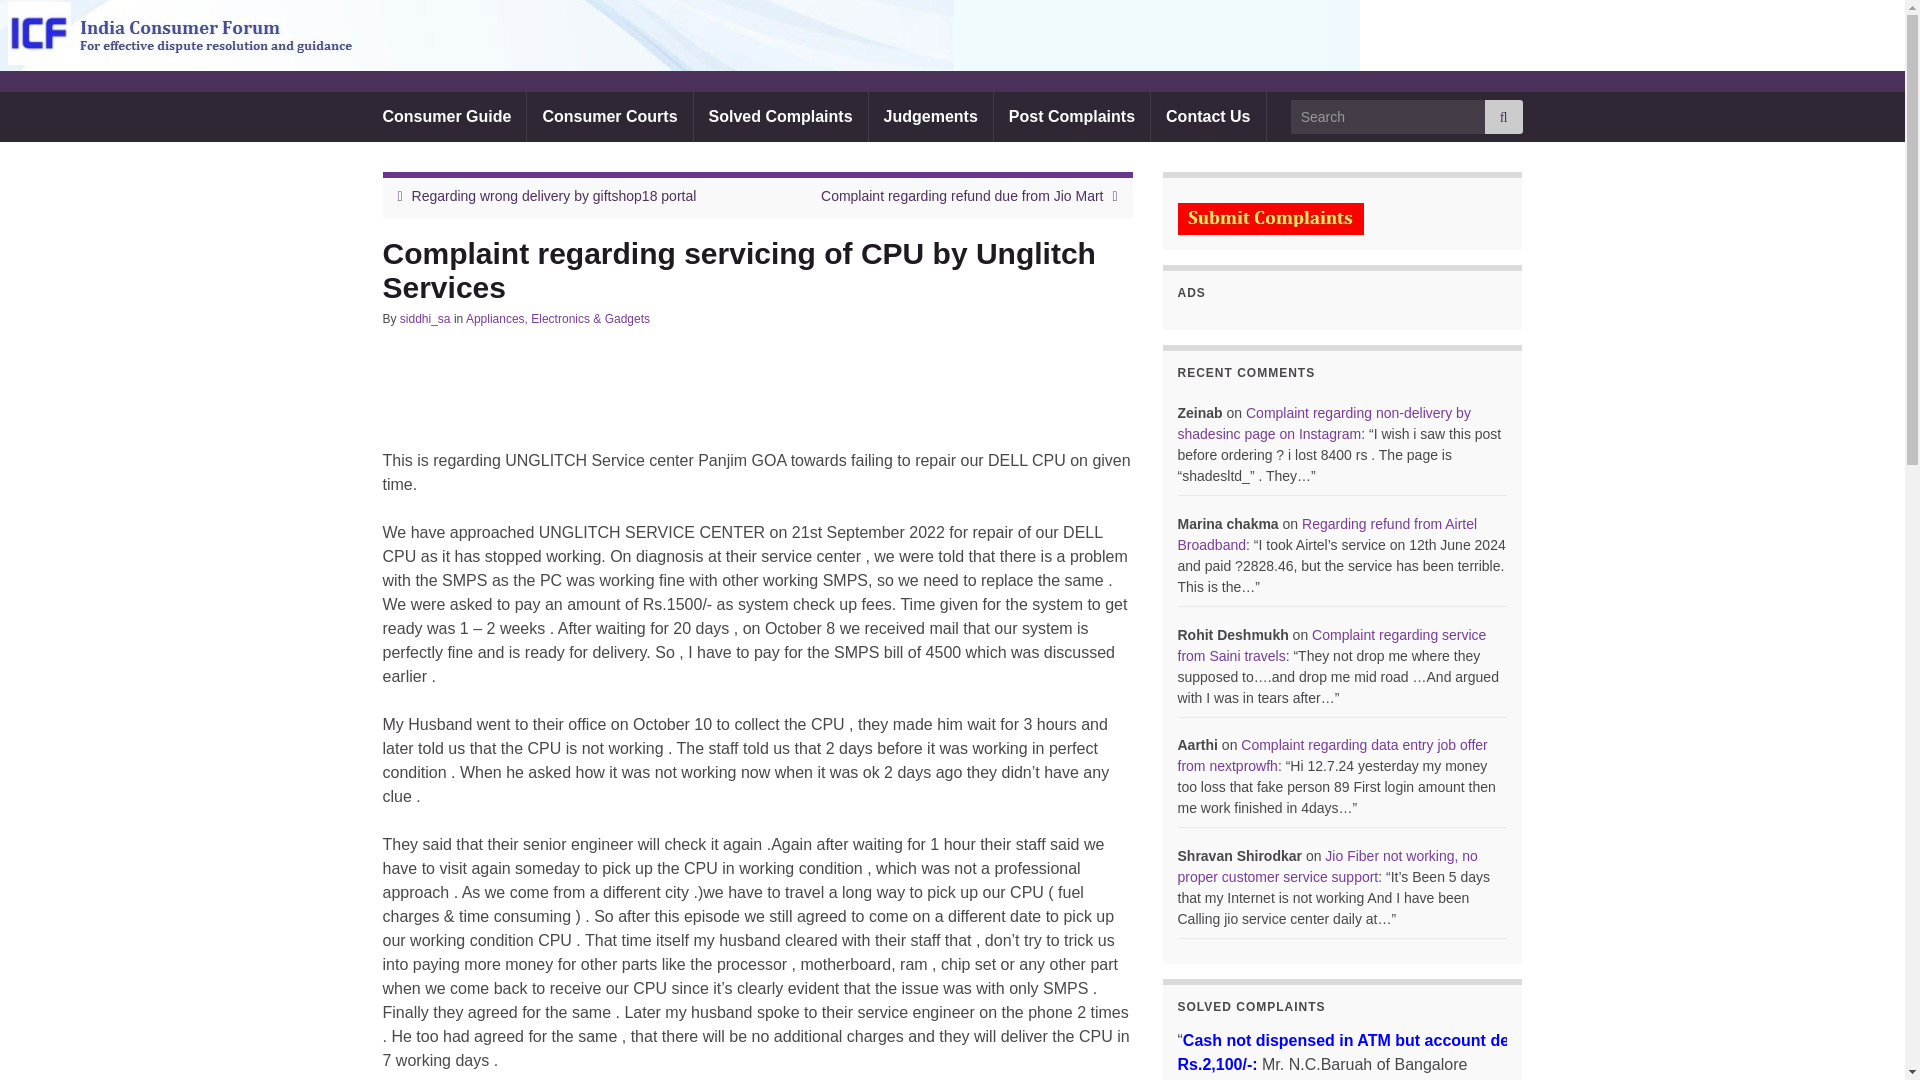 The height and width of the screenshot is (1080, 1920). I want to click on Regarding wrong delivery by giftshop18 portal, so click(554, 196).